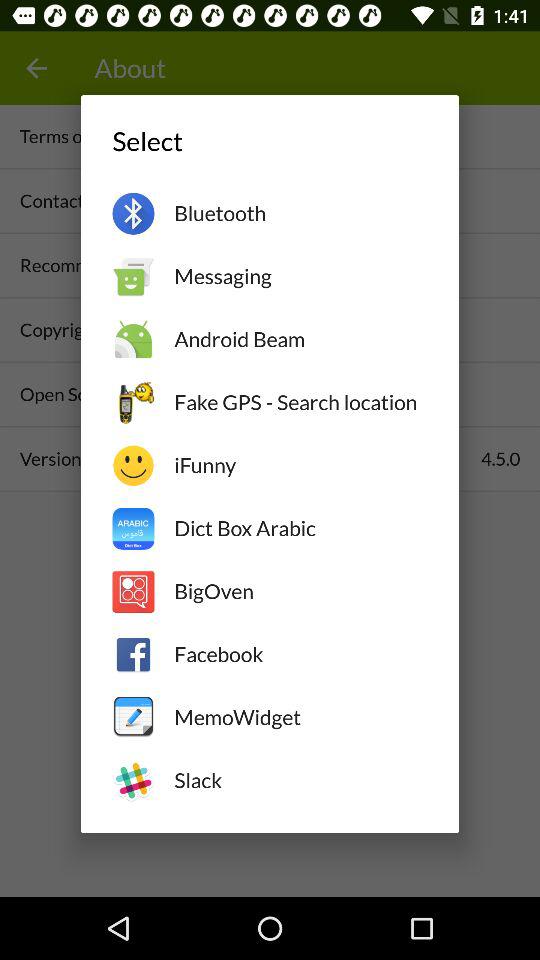 This screenshot has width=540, height=960. Describe the element at coordinates (300, 465) in the screenshot. I see `click the ifunny icon` at that location.